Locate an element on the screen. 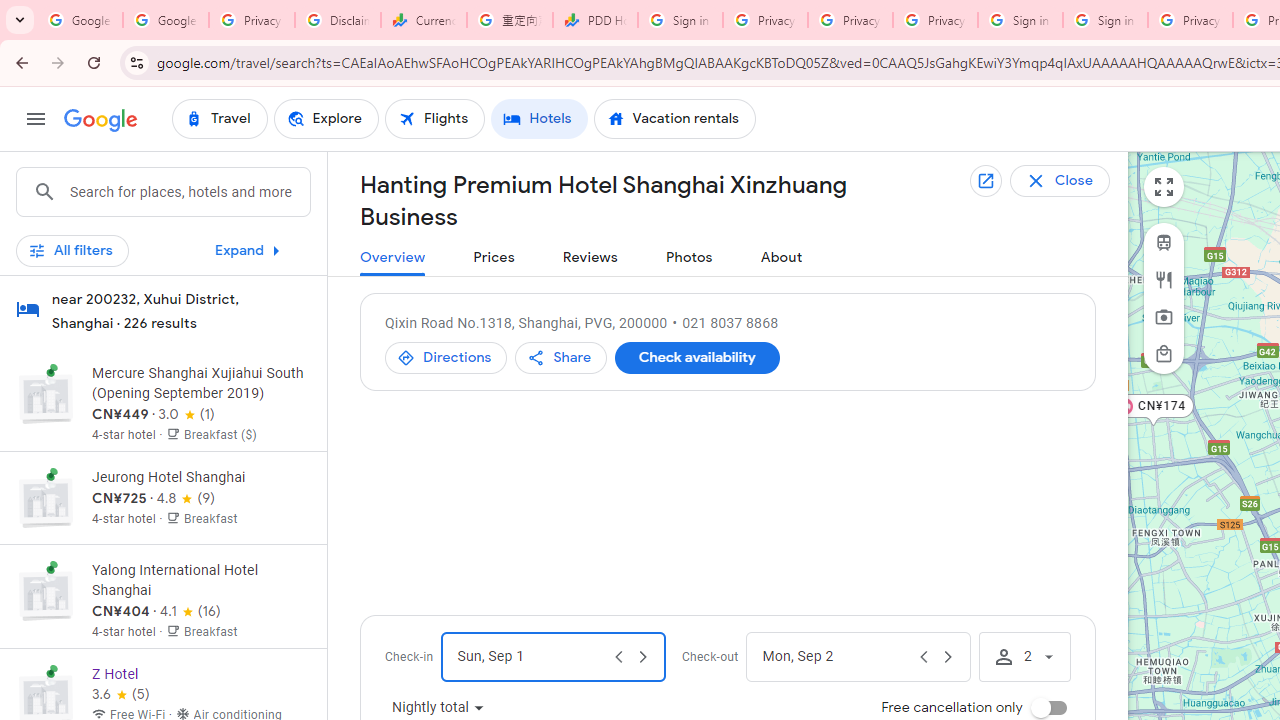  Travel is located at coordinates (219, 118).